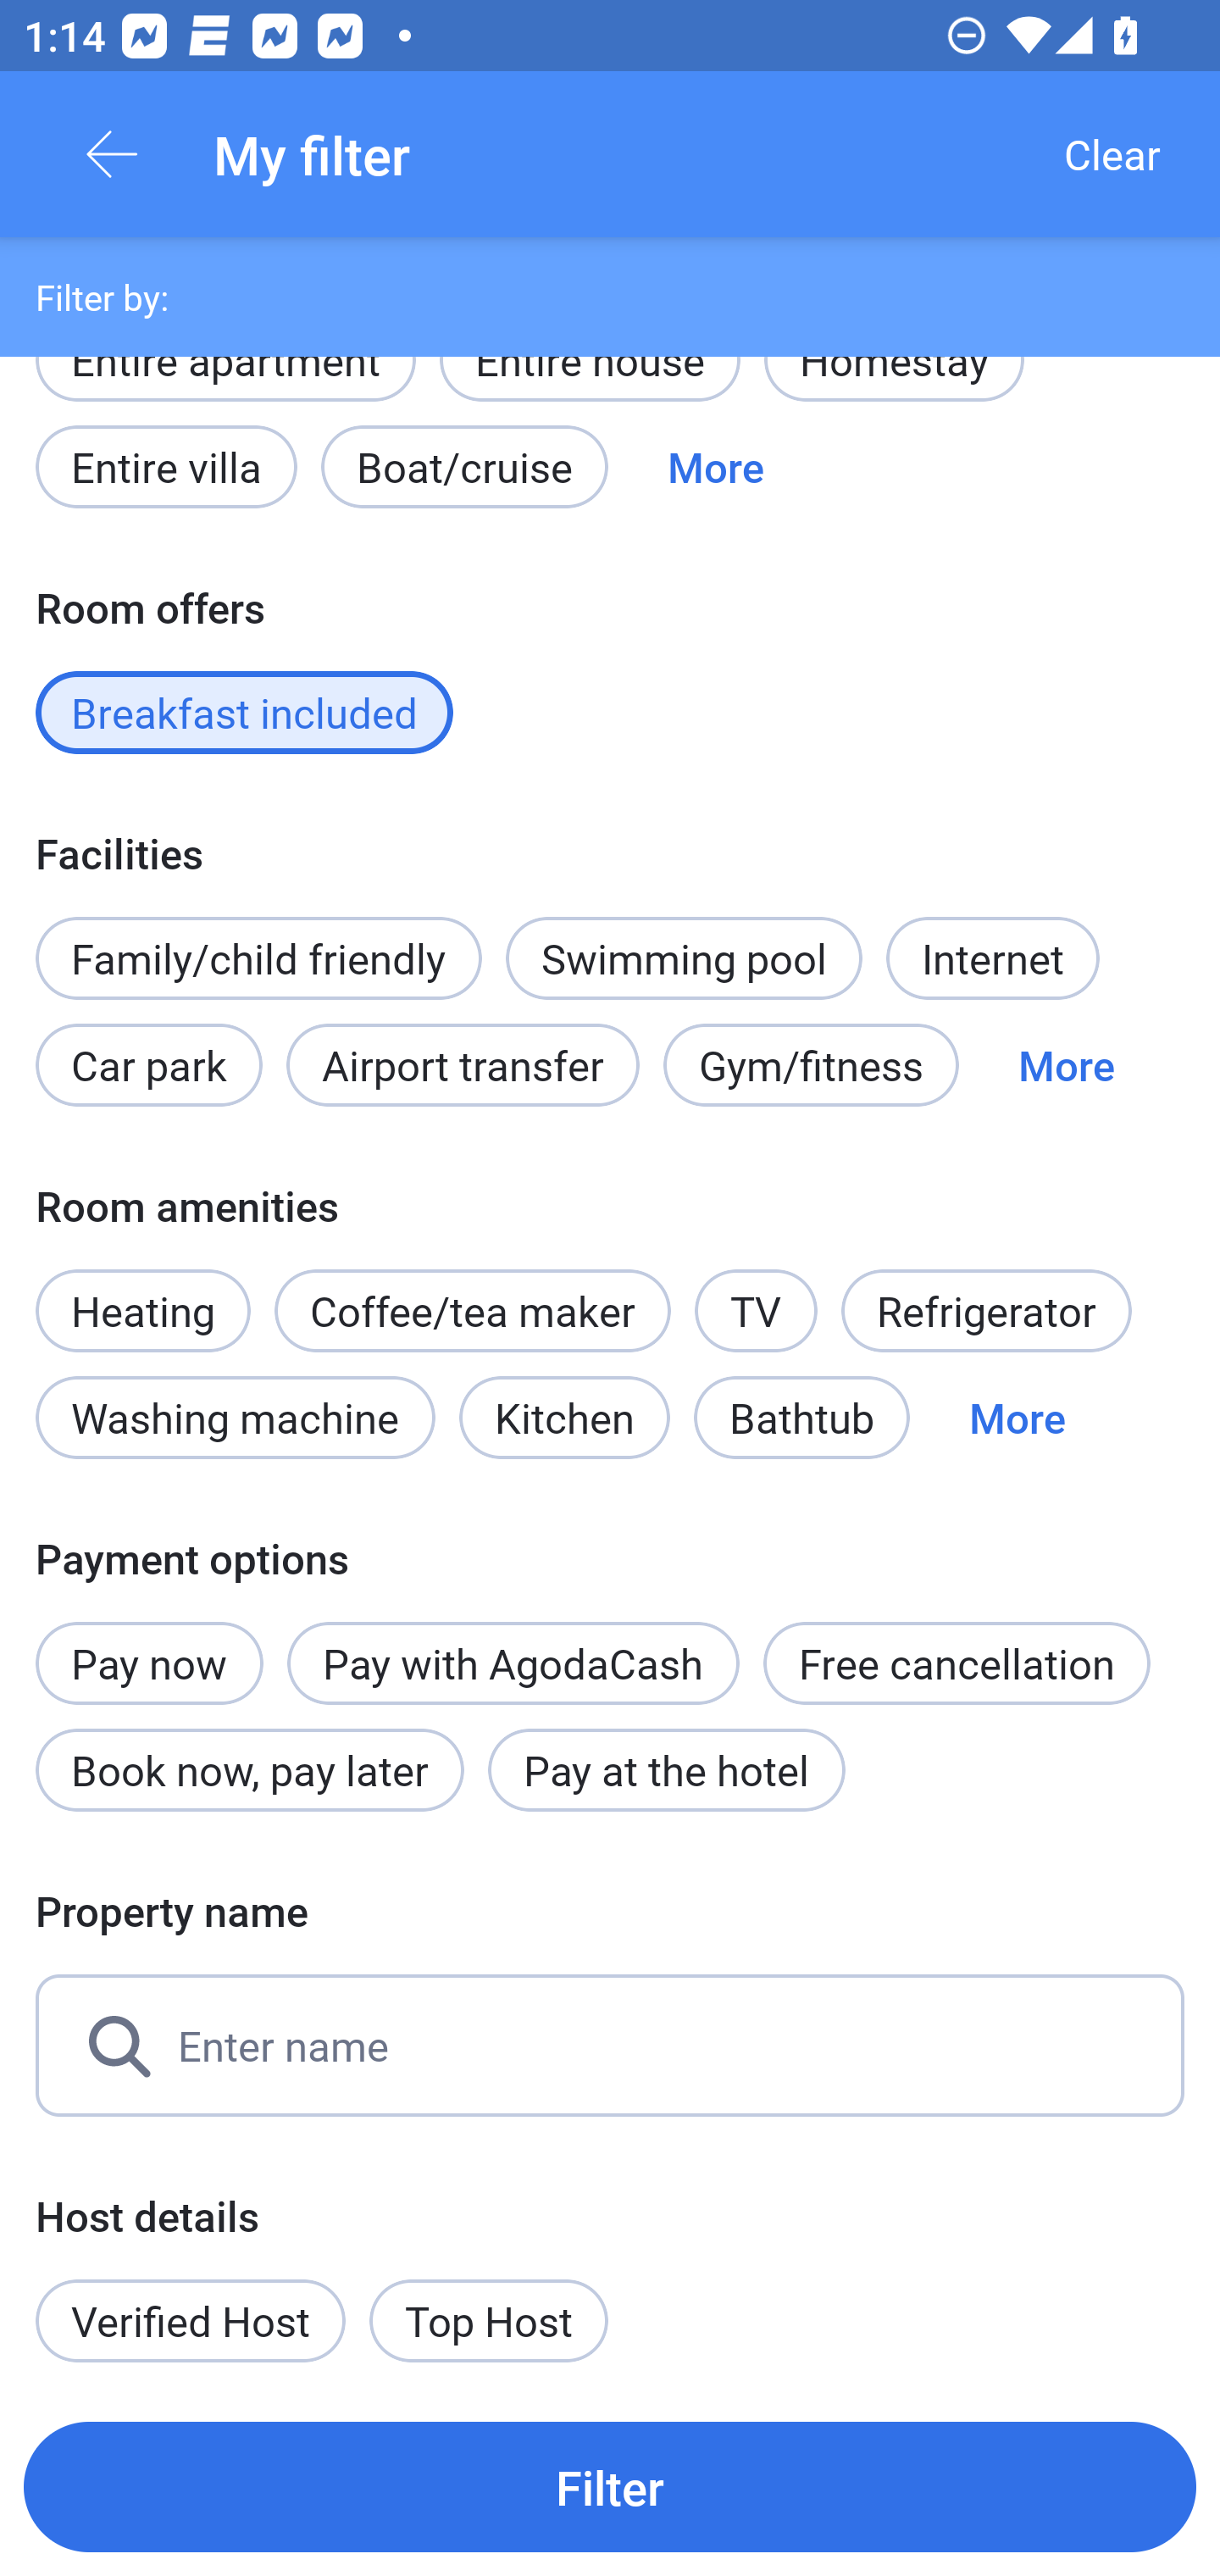 This screenshot has width=1220, height=2576. Describe the element at coordinates (610, 2486) in the screenshot. I see `Filter` at that location.